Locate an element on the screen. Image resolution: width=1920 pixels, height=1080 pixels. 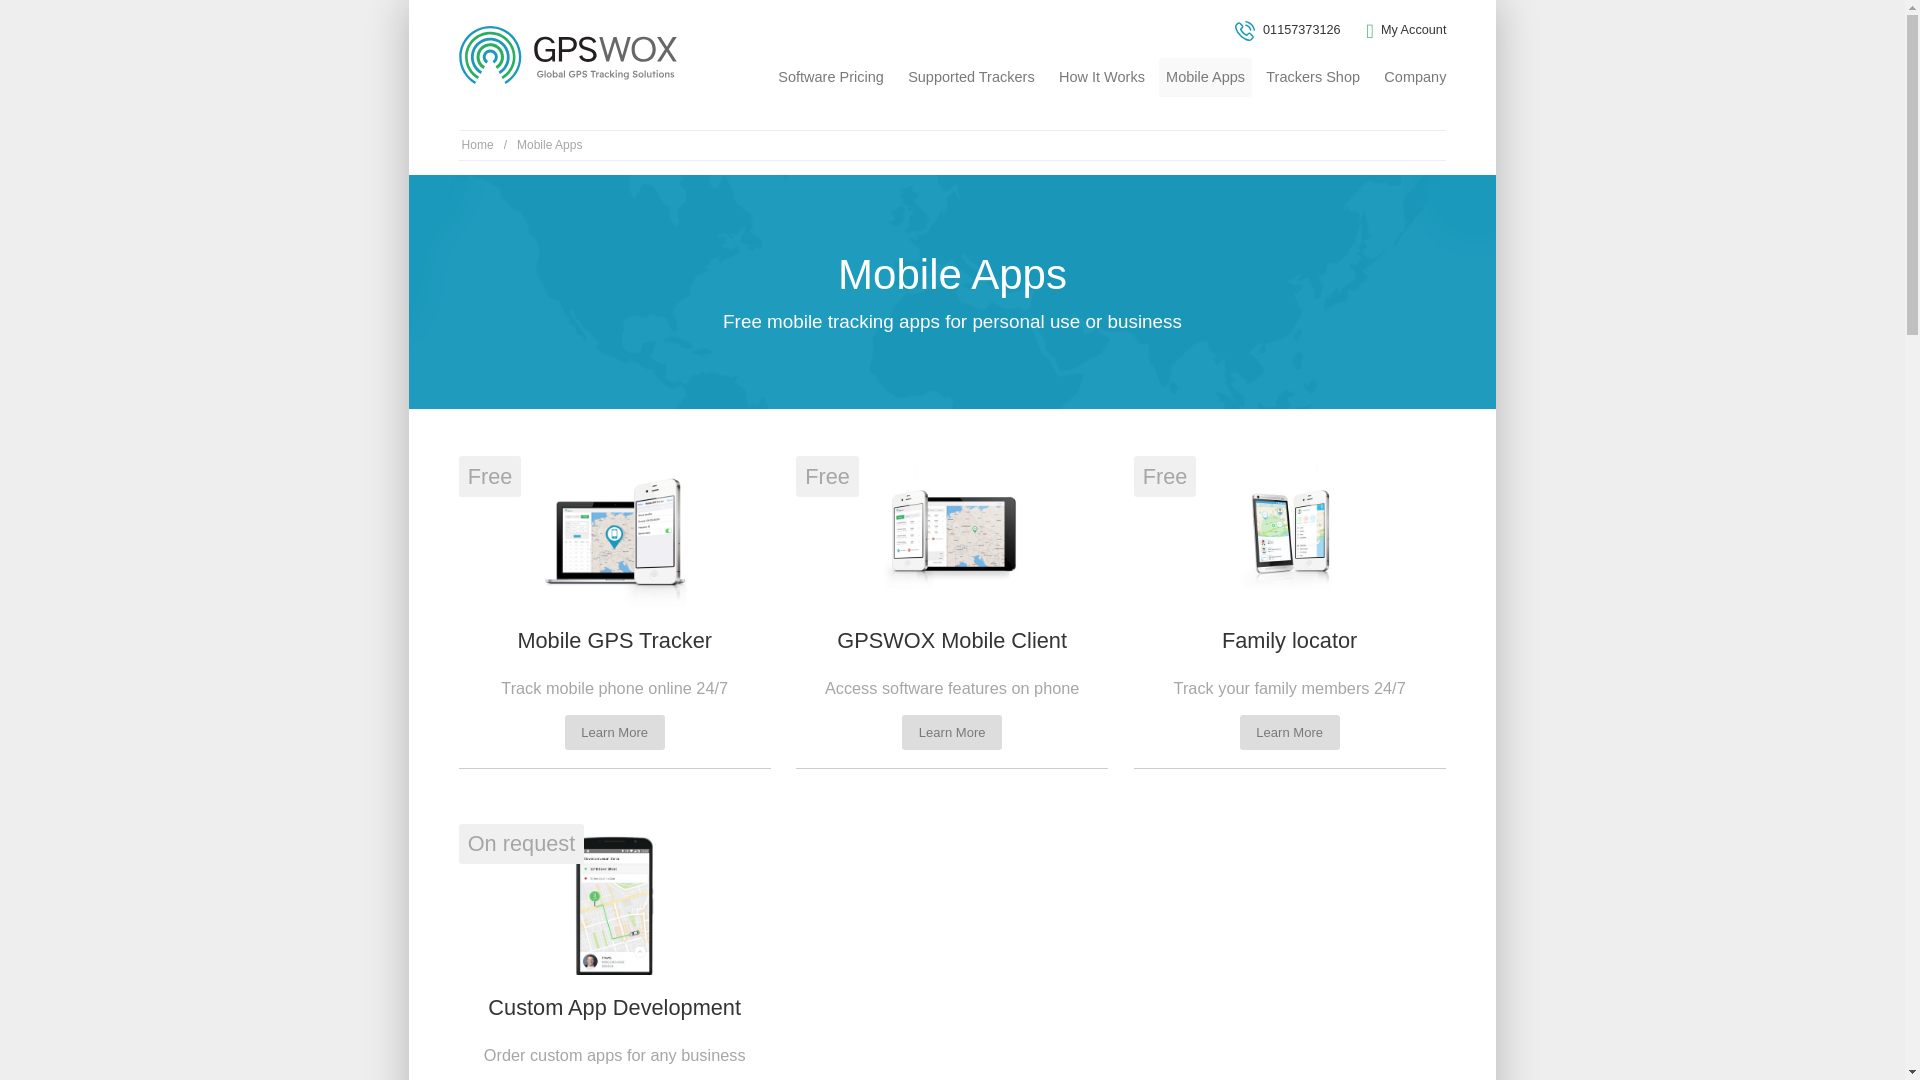
Company is located at coordinates (1414, 76).